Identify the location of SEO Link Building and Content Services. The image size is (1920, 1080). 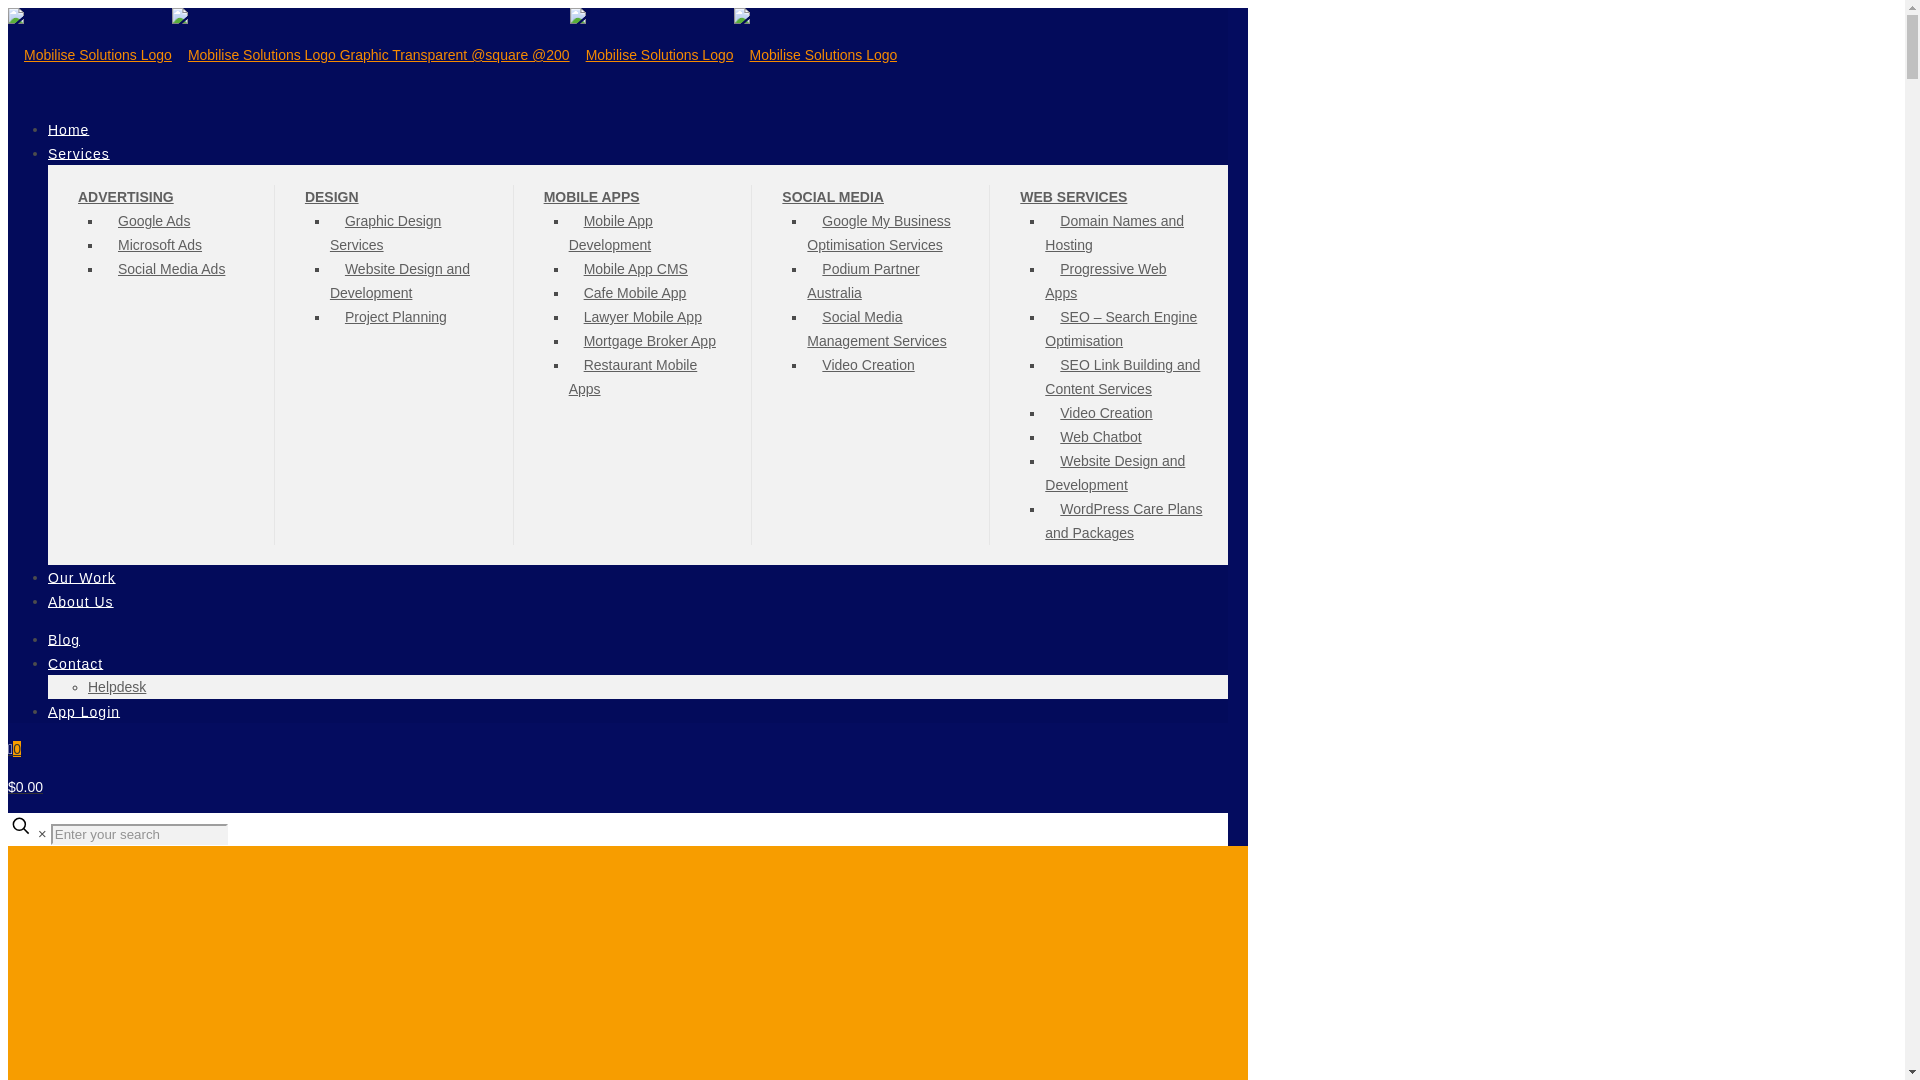
(1122, 376).